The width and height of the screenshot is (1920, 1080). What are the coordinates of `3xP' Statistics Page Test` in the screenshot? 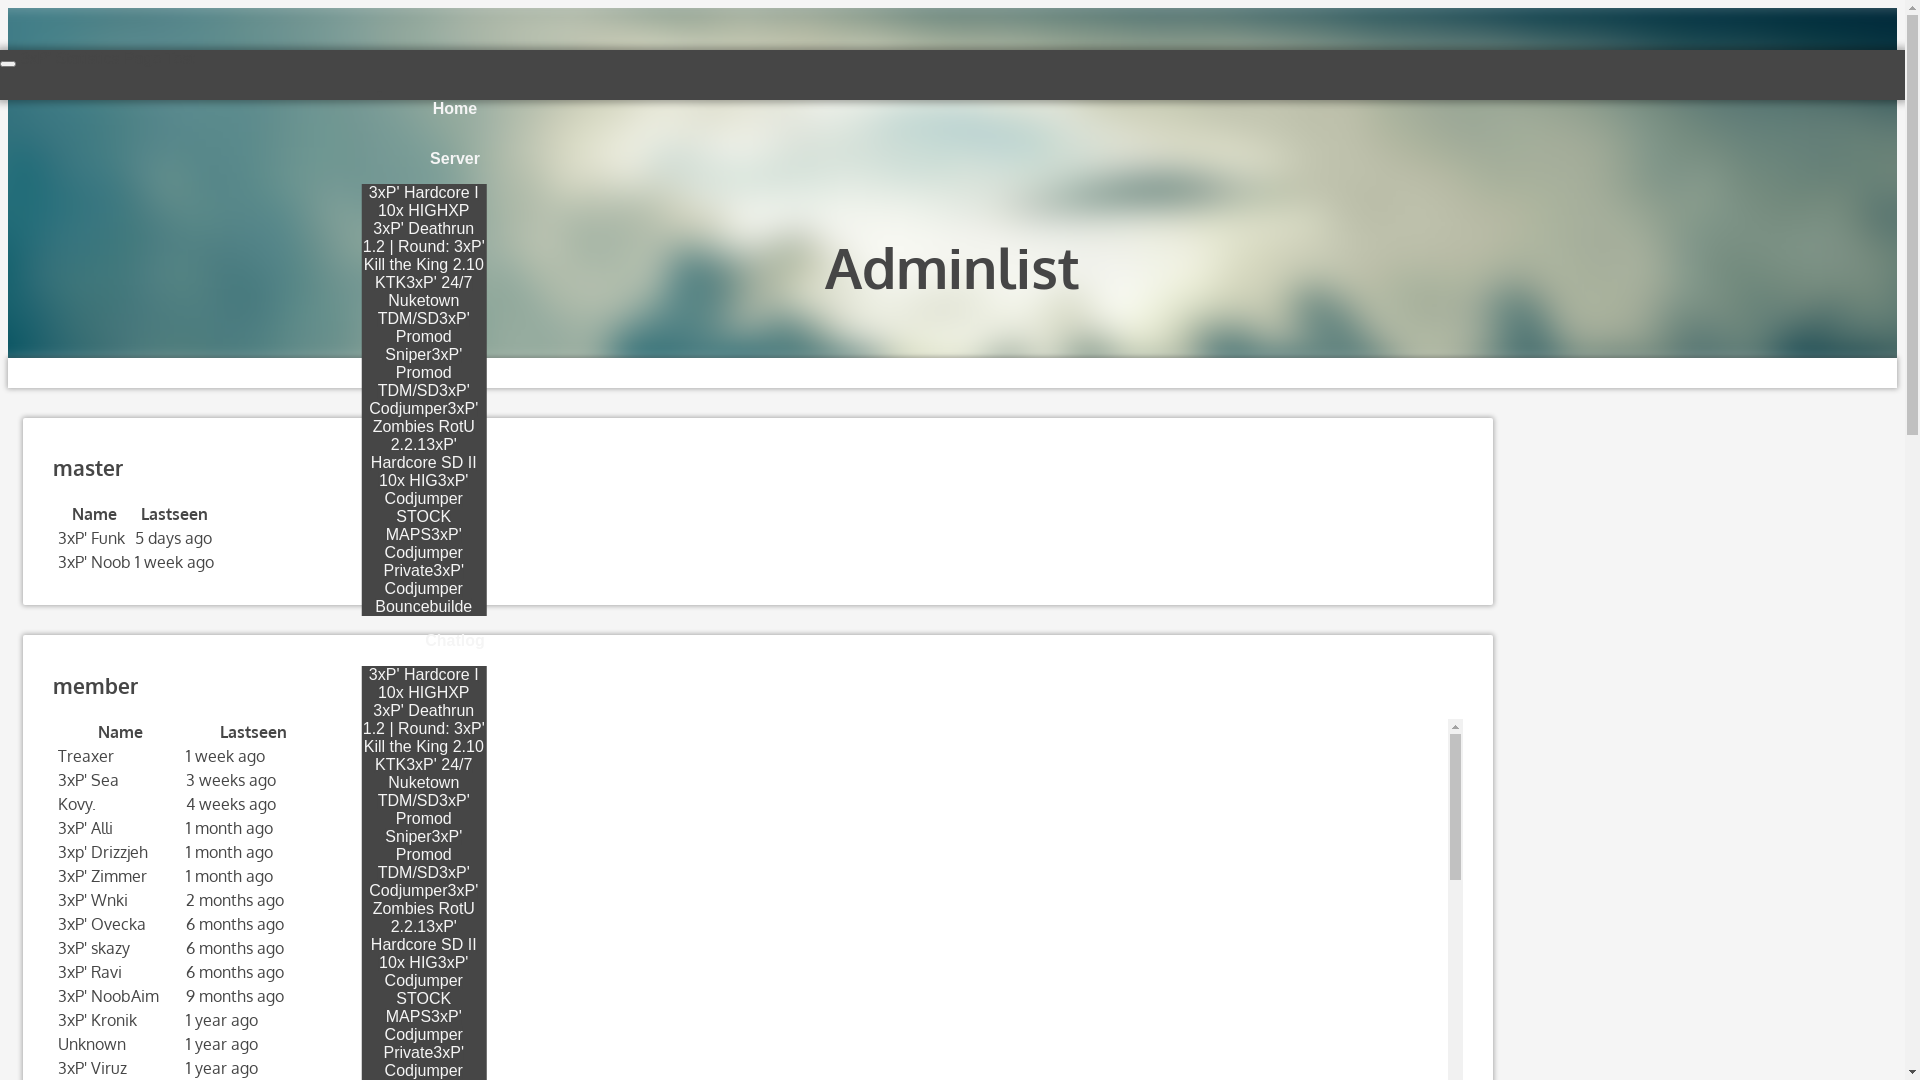 It's located at (107, 58).